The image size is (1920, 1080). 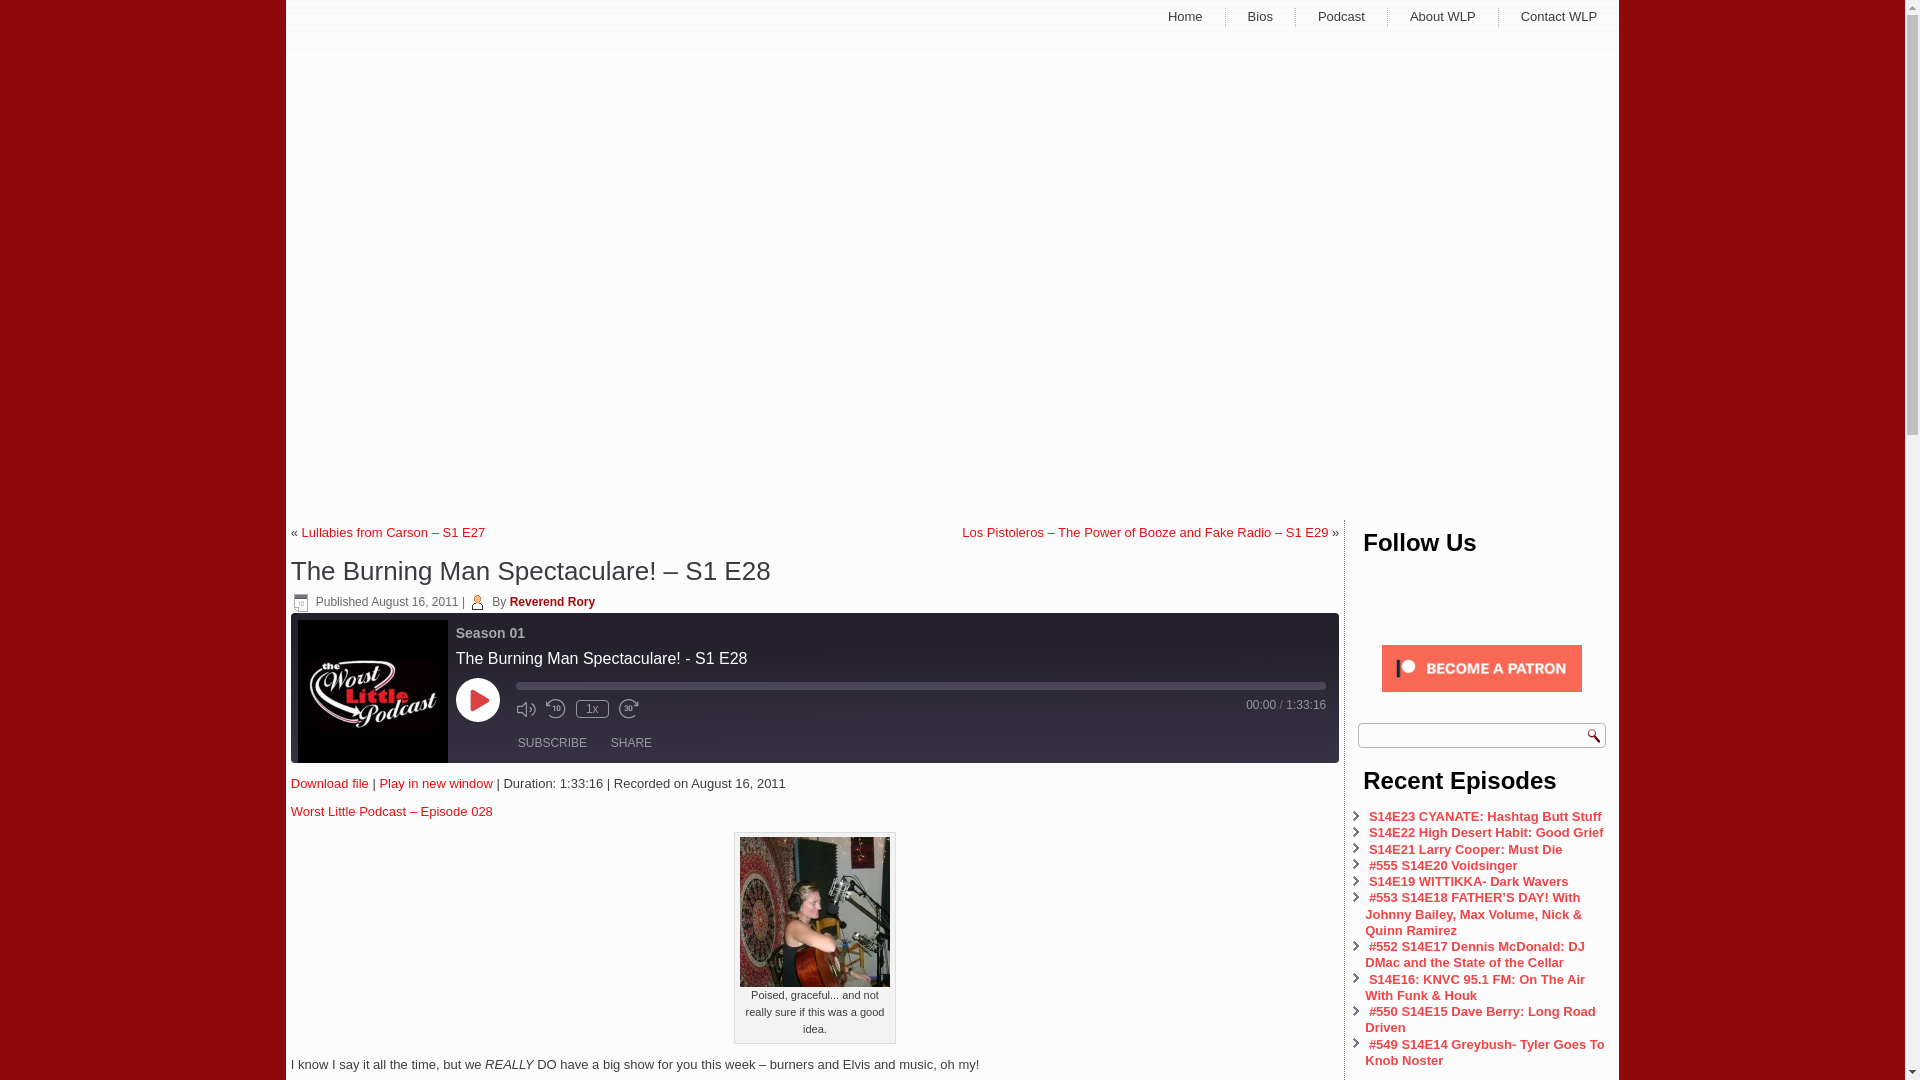 I want to click on 1x, so click(x=592, y=708).